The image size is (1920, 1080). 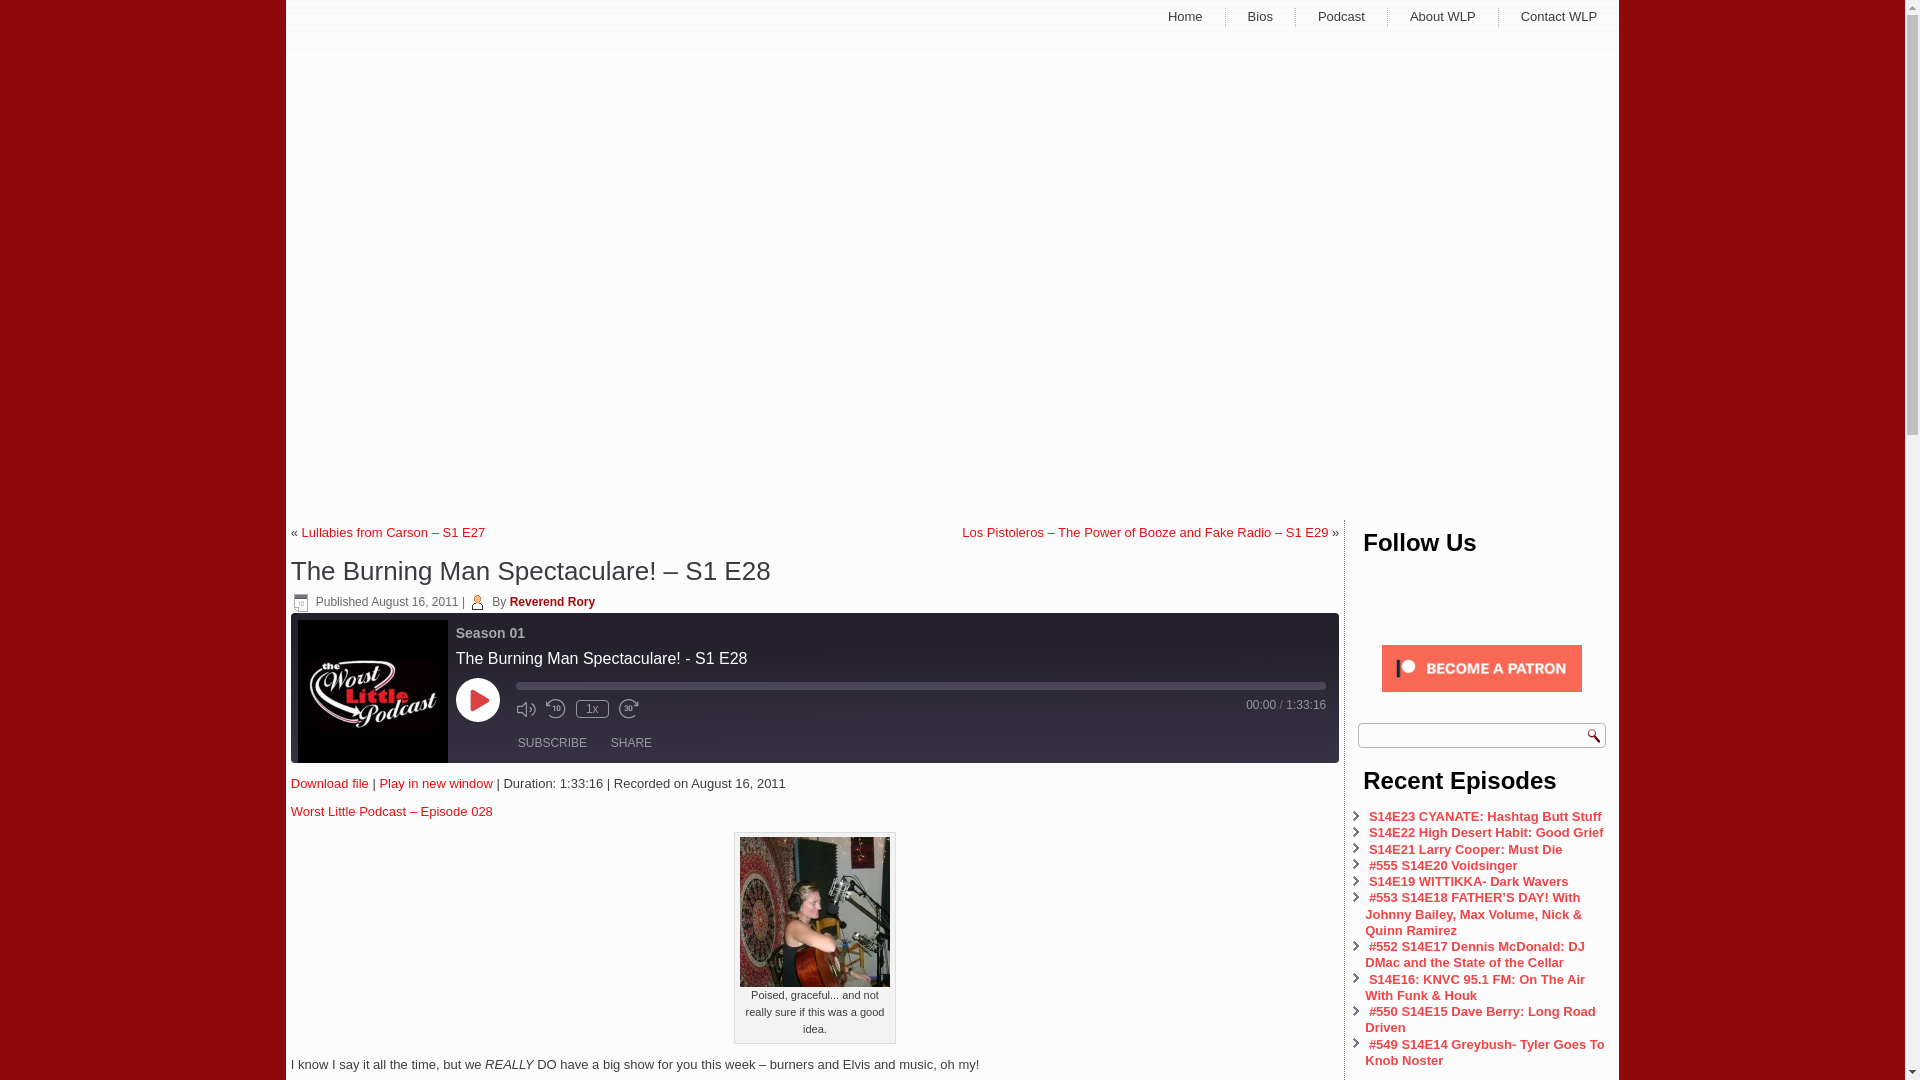 I want to click on 1x, so click(x=592, y=708).